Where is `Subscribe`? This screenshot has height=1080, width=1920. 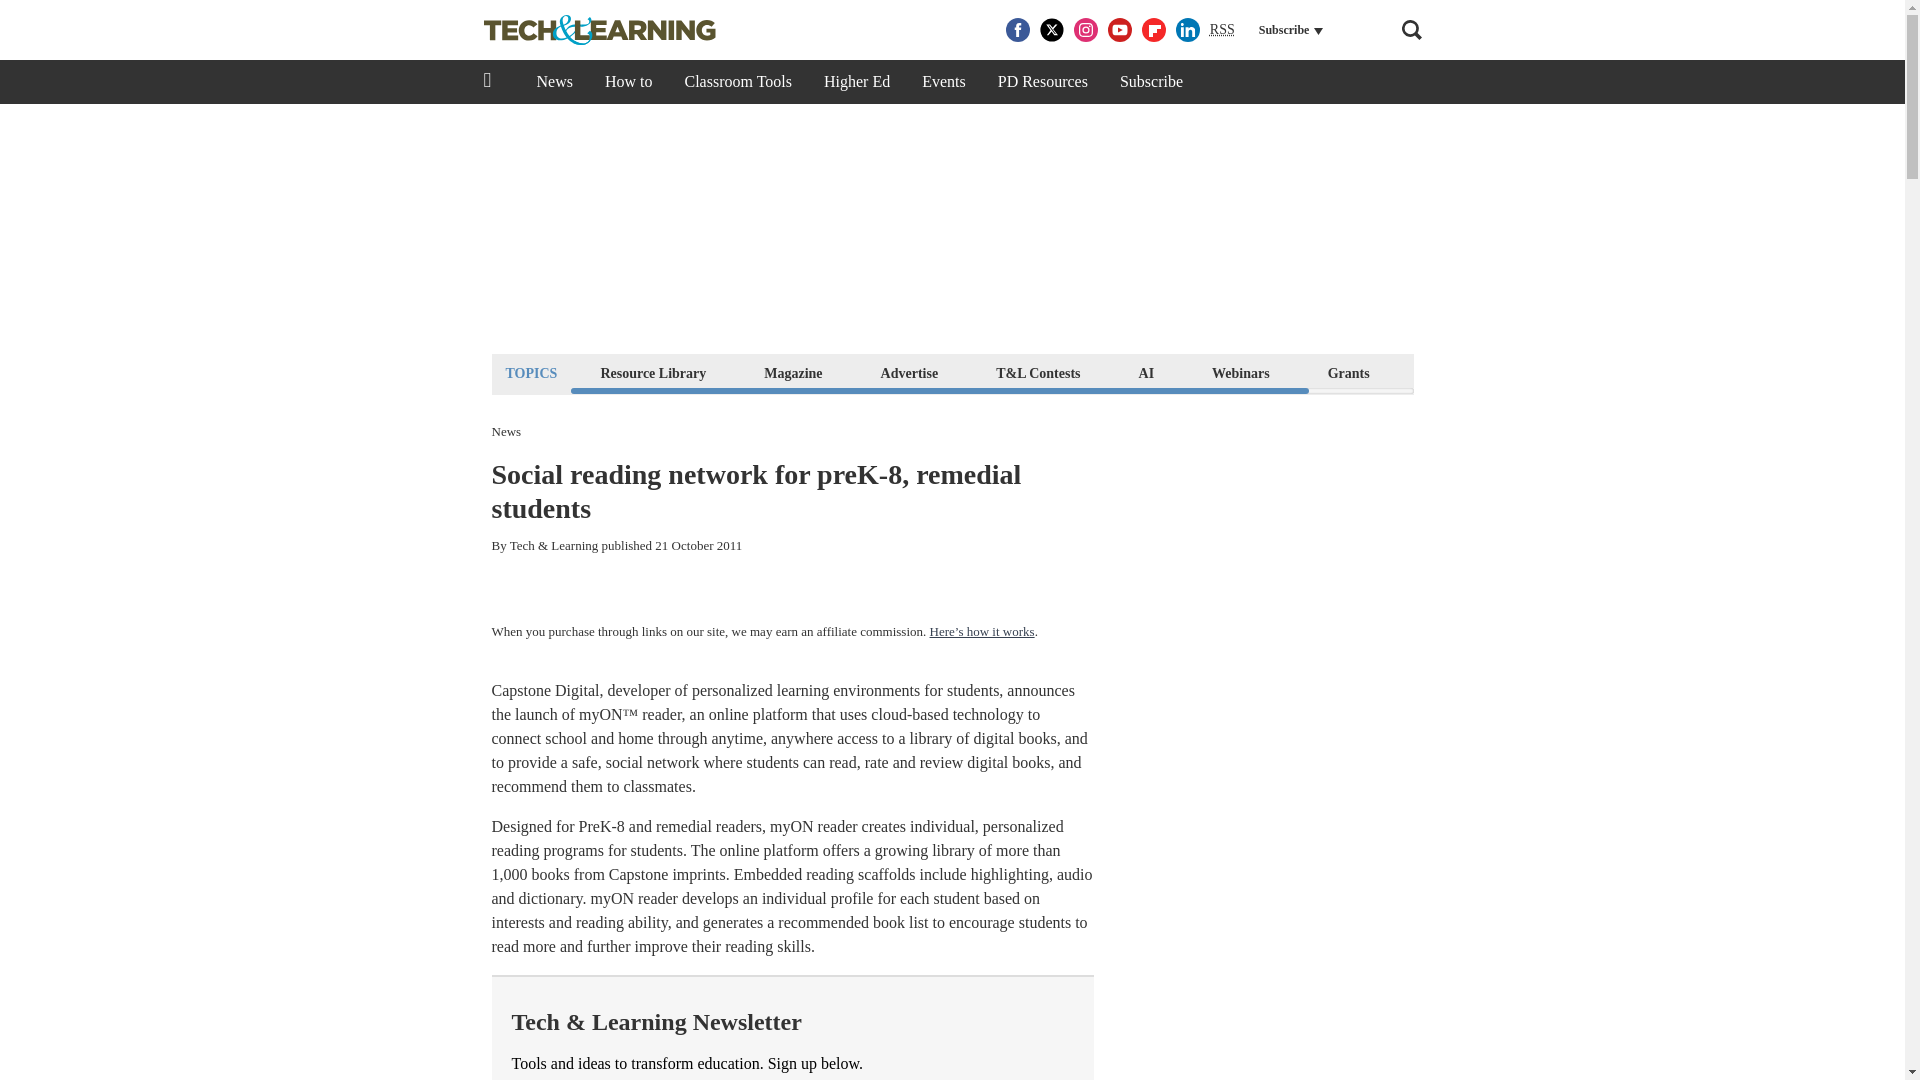
Subscribe is located at coordinates (1151, 82).